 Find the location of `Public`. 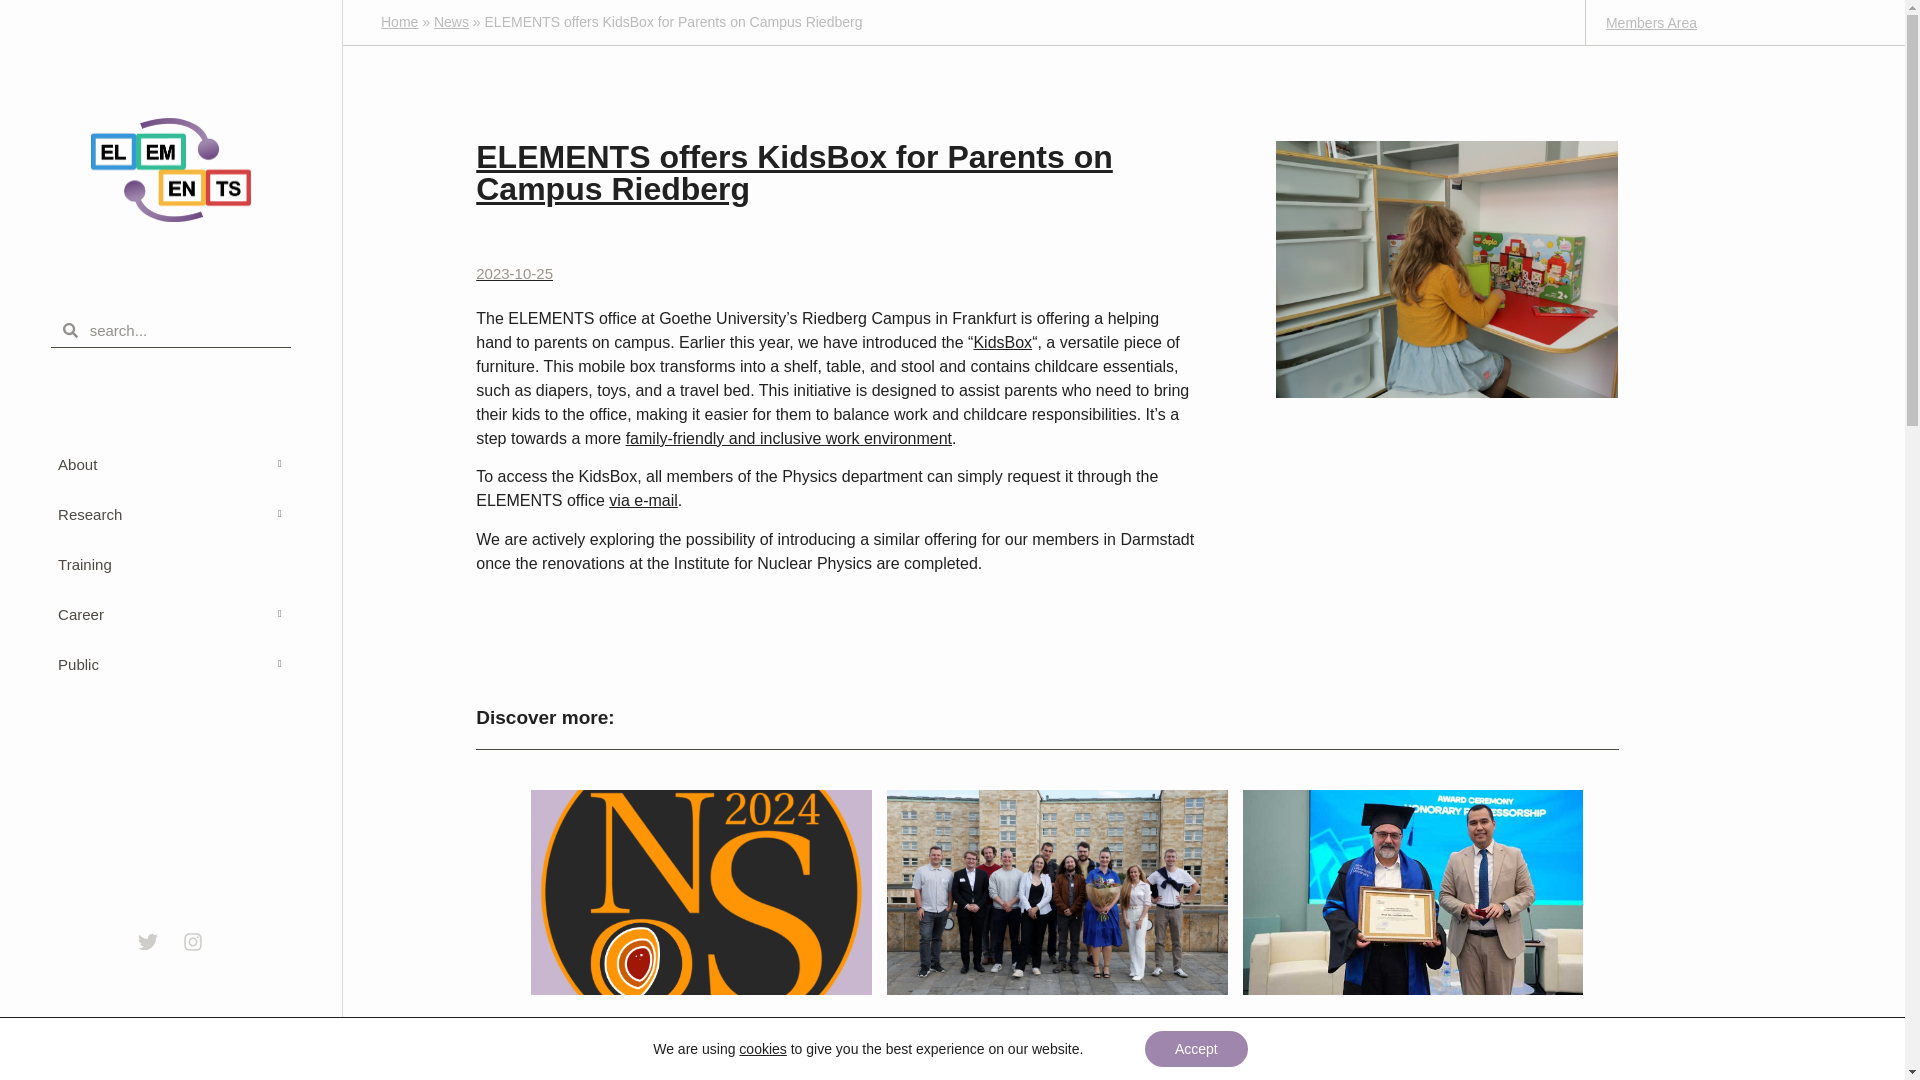

Public is located at coordinates (170, 665).